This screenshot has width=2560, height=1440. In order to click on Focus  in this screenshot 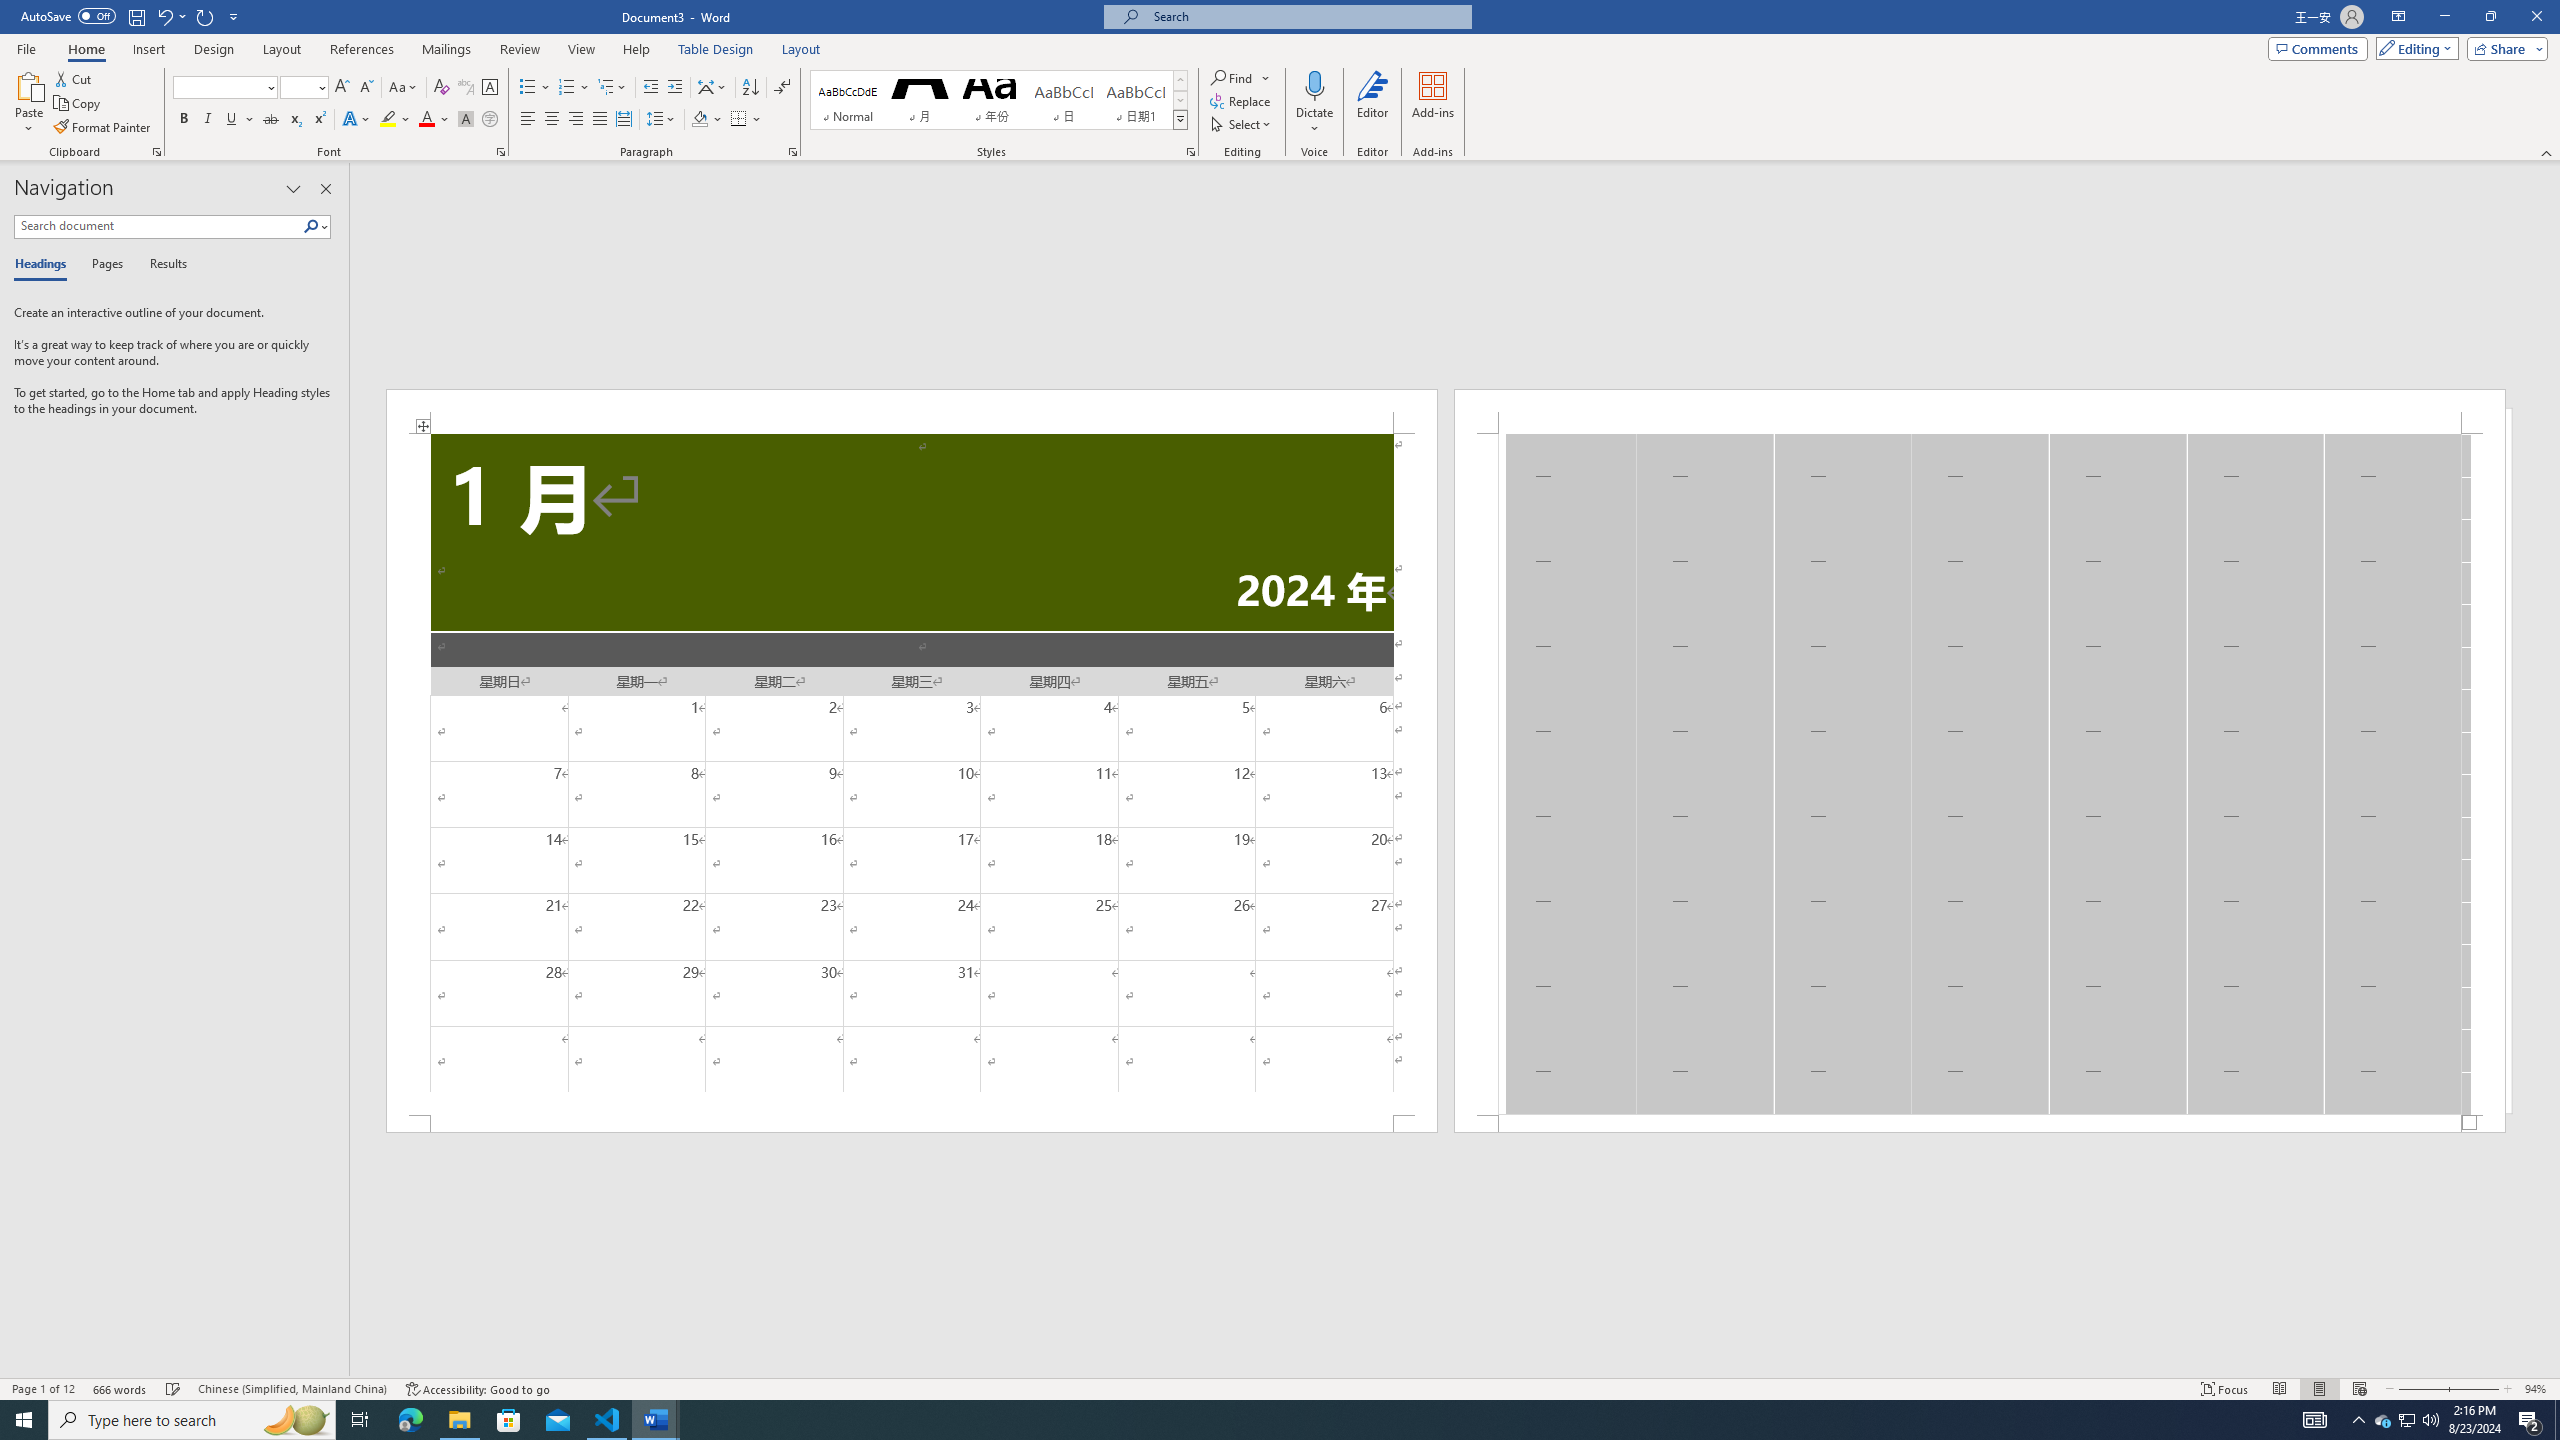, I will do `click(2225, 1389)`.